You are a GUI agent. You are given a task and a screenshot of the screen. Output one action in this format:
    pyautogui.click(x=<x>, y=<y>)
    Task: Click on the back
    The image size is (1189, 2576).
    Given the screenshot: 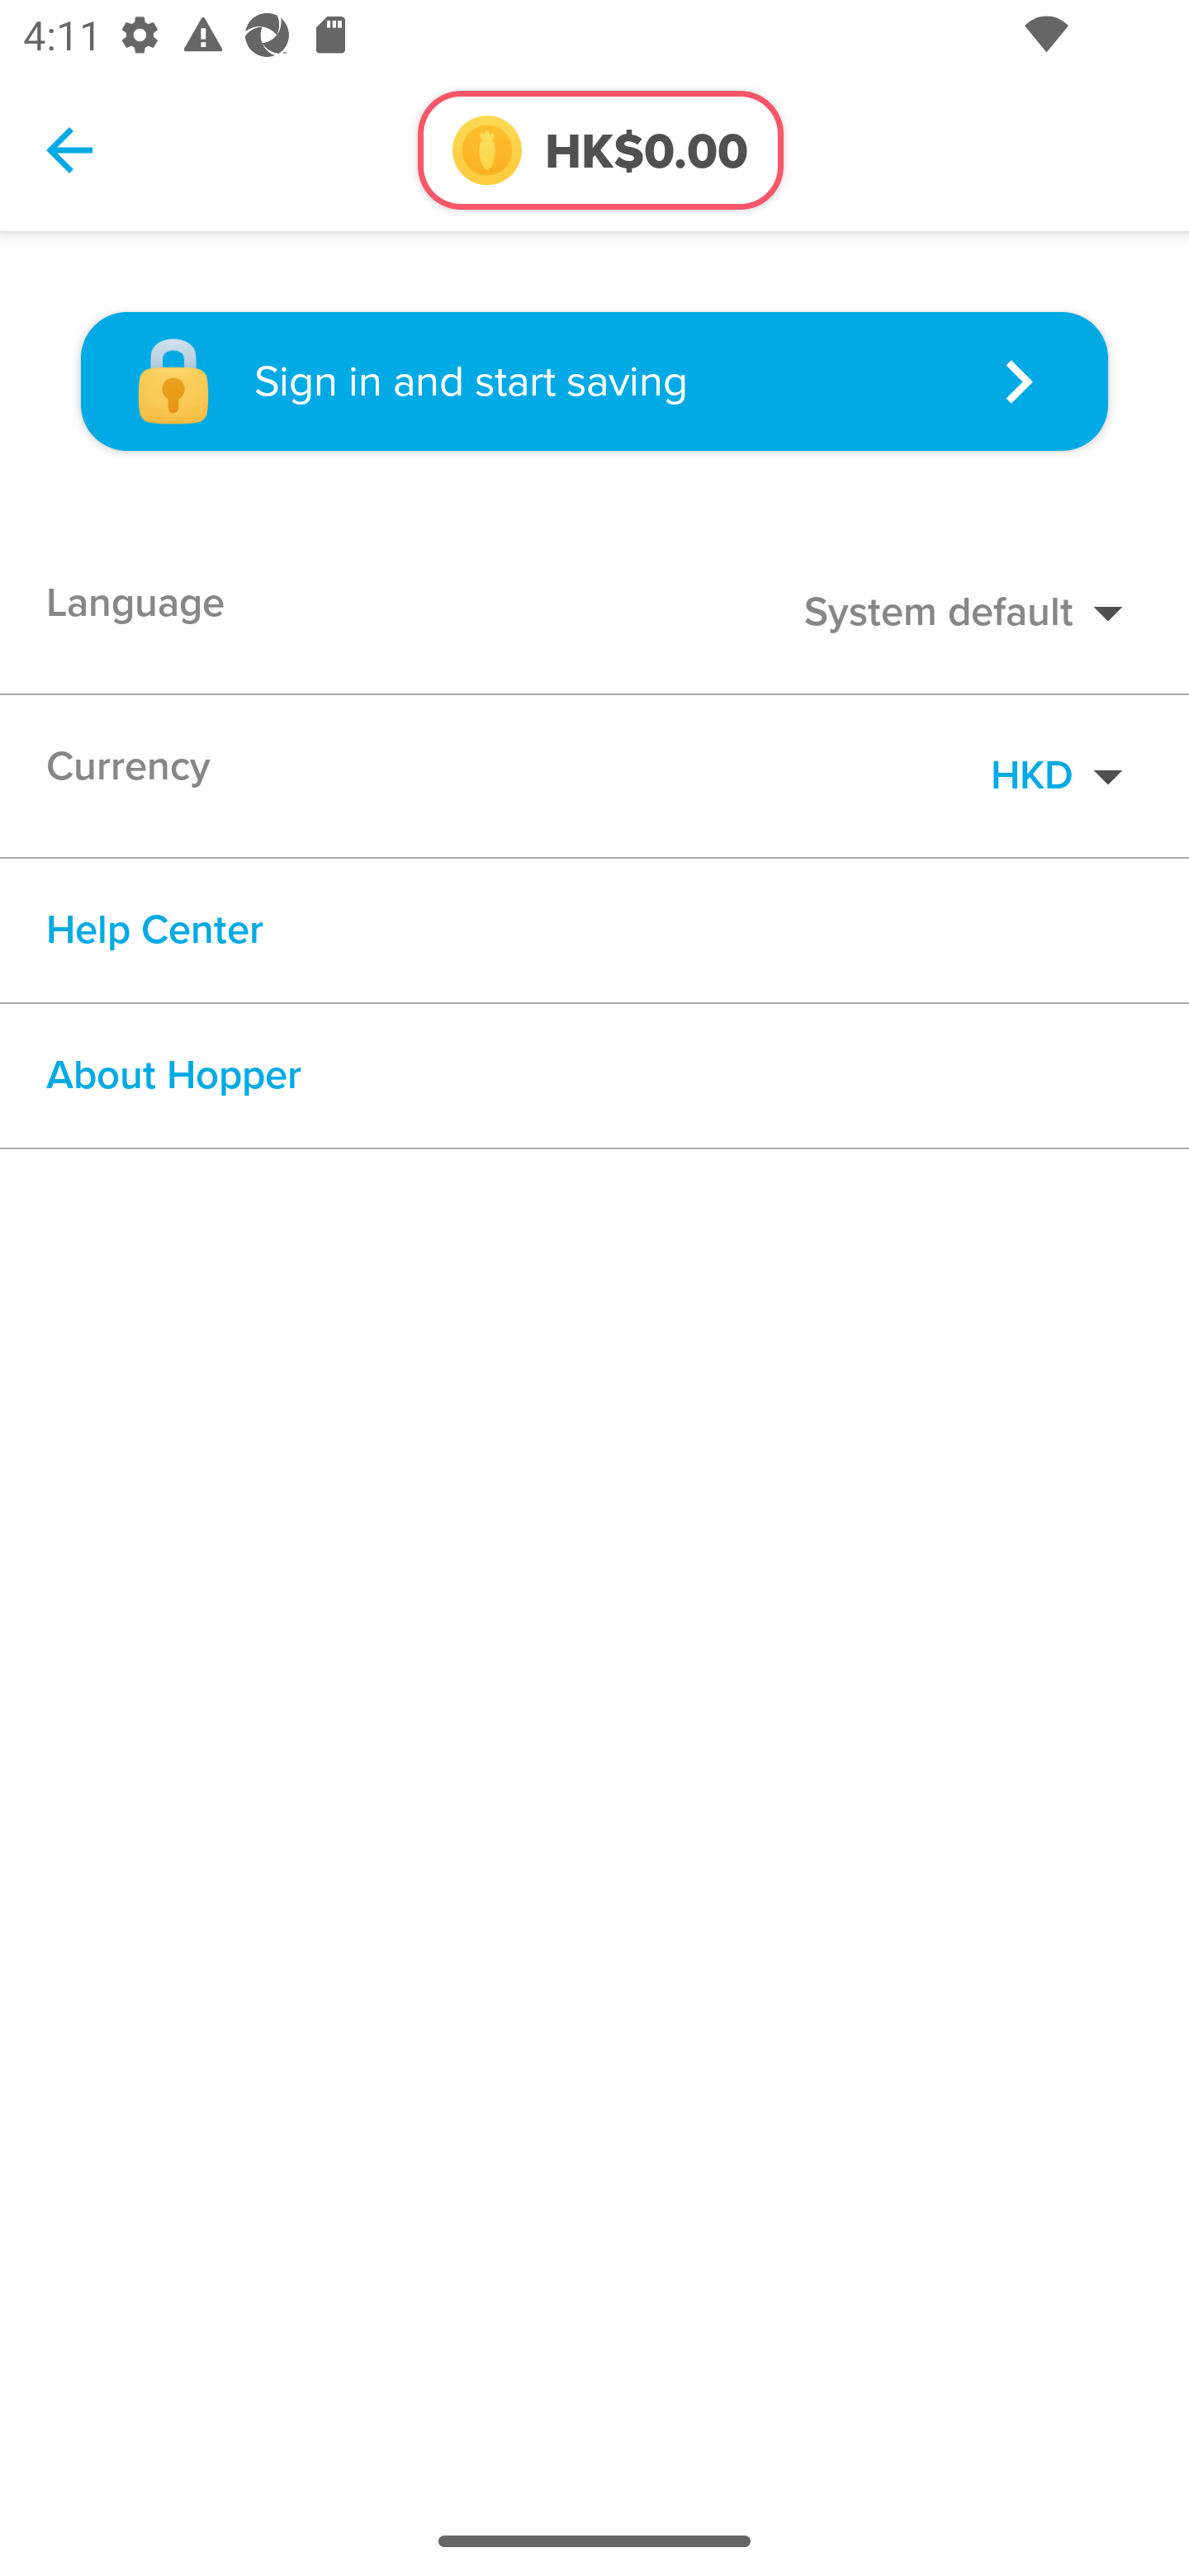 What is the action you would take?
    pyautogui.click(x=69, y=149)
    